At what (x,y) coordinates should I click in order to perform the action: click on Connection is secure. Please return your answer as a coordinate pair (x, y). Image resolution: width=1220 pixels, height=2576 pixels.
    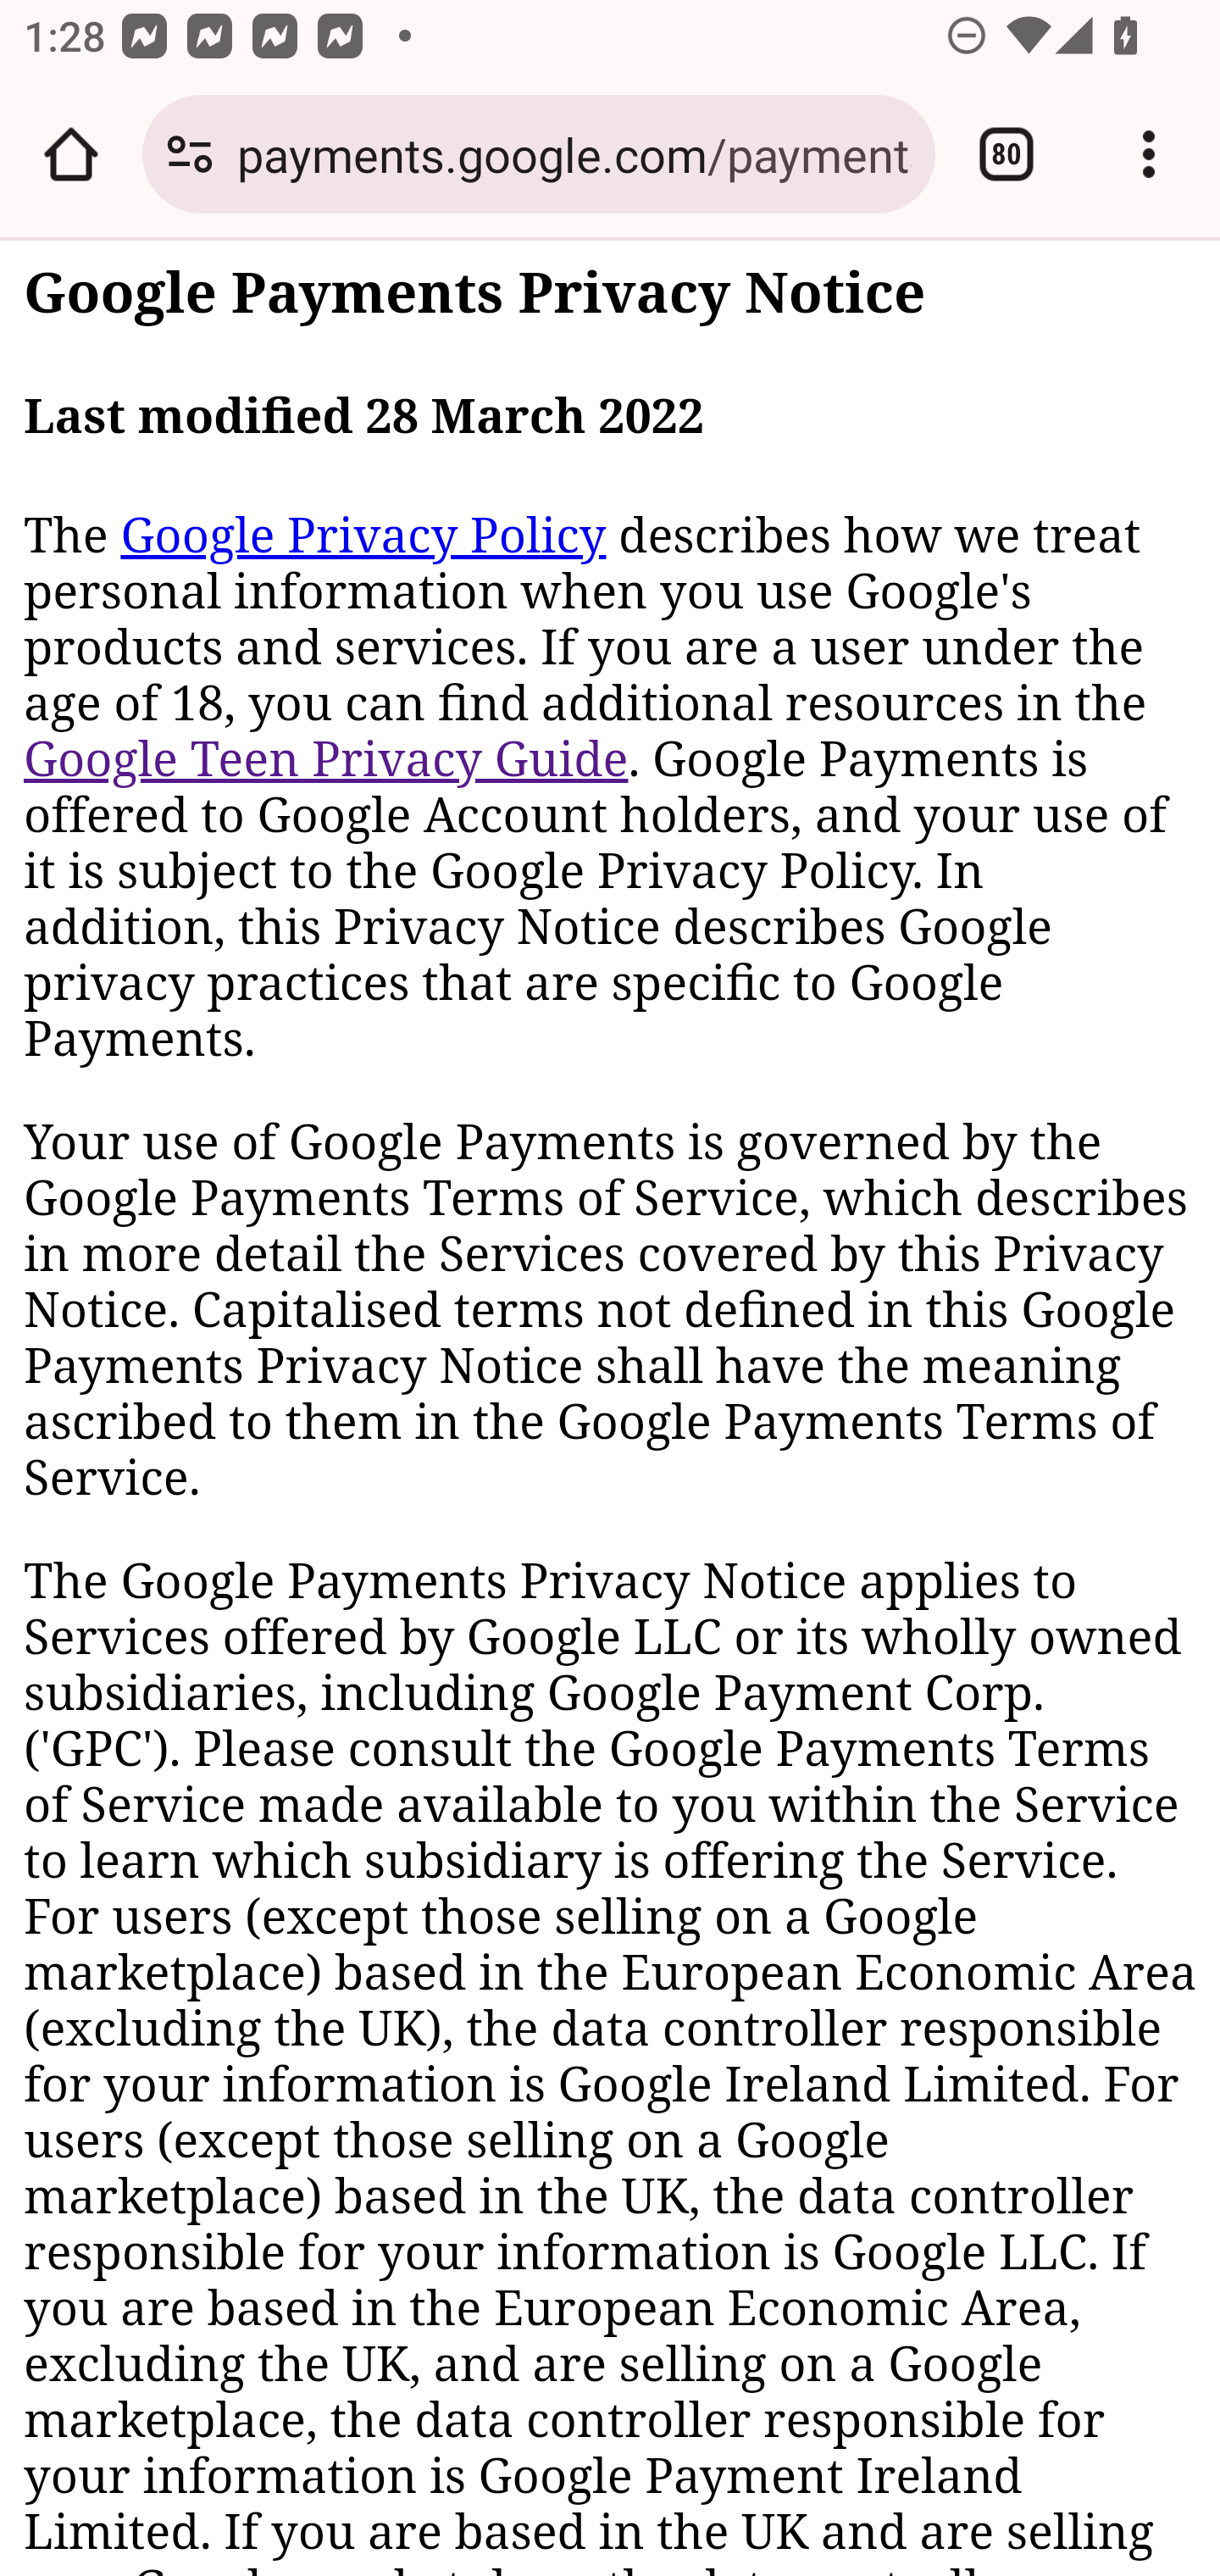
    Looking at the image, I should click on (190, 154).